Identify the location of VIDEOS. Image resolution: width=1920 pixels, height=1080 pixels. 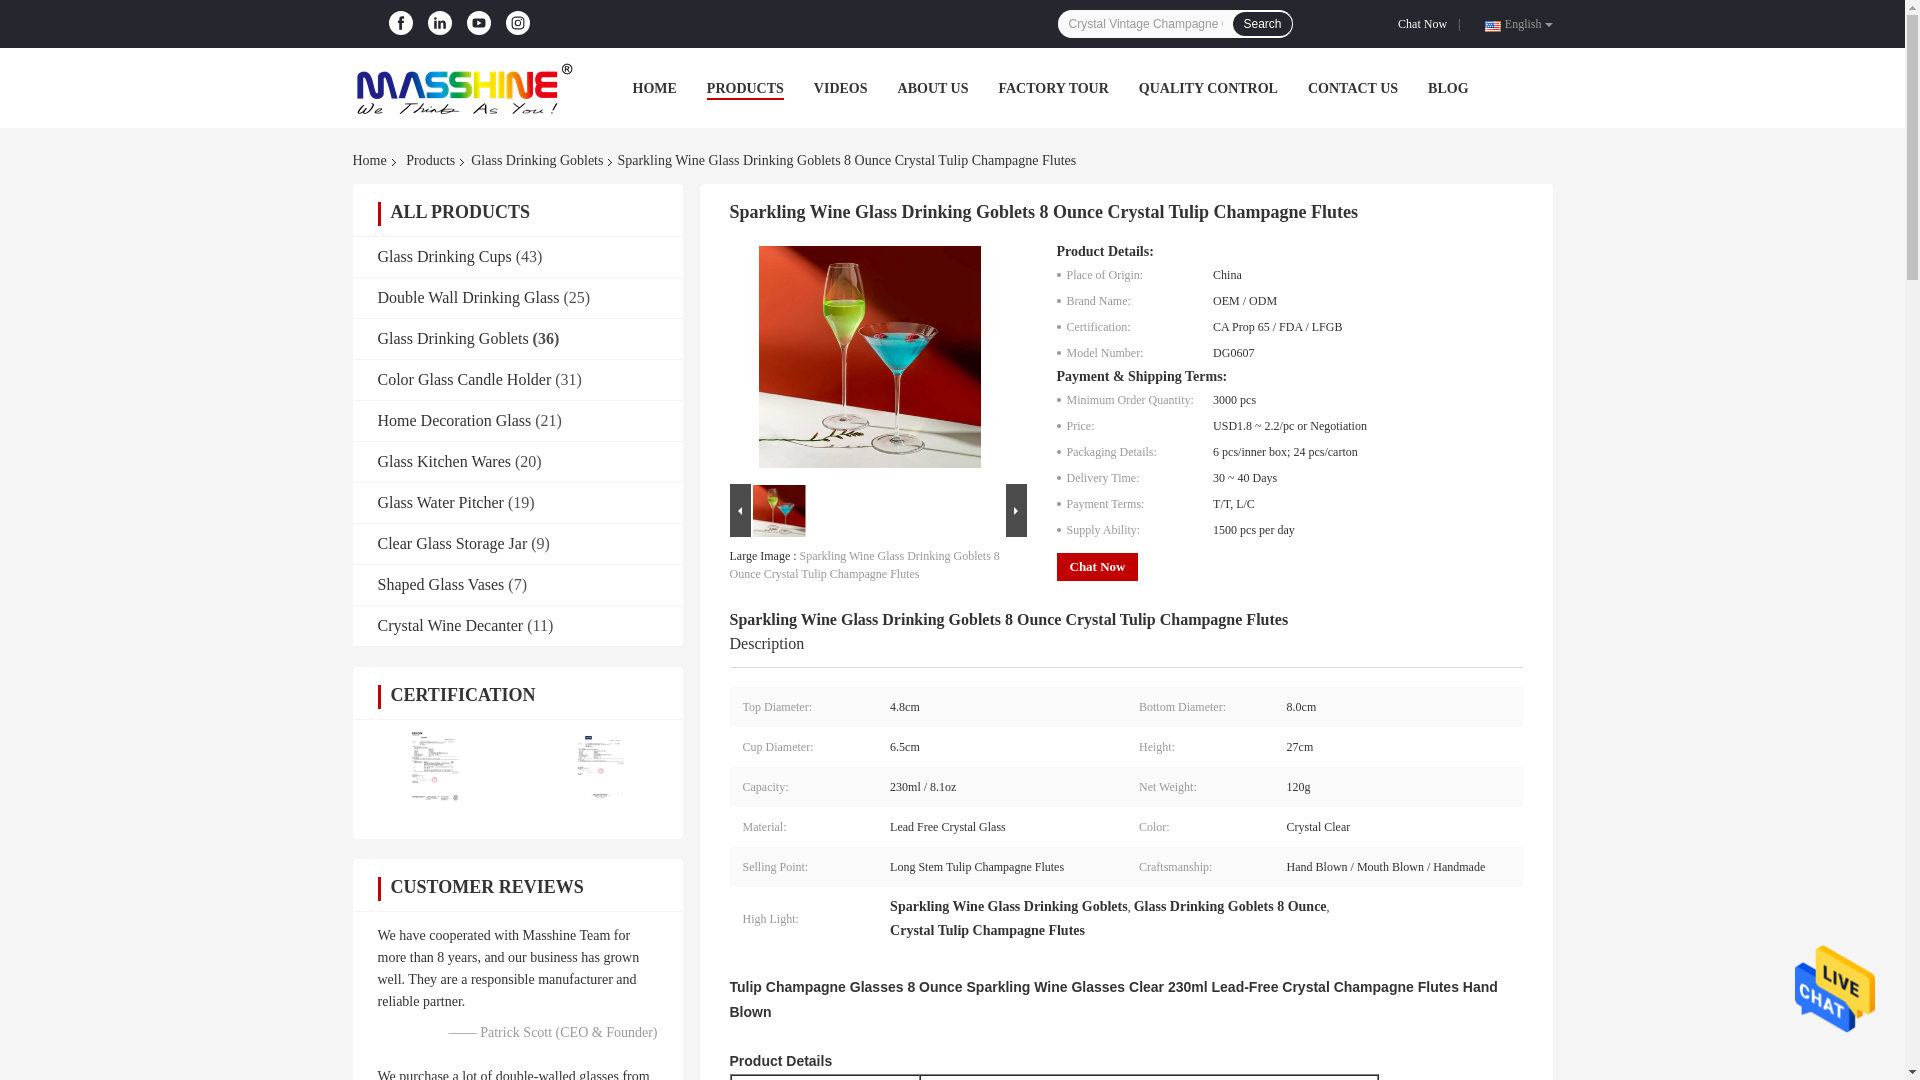
(840, 88).